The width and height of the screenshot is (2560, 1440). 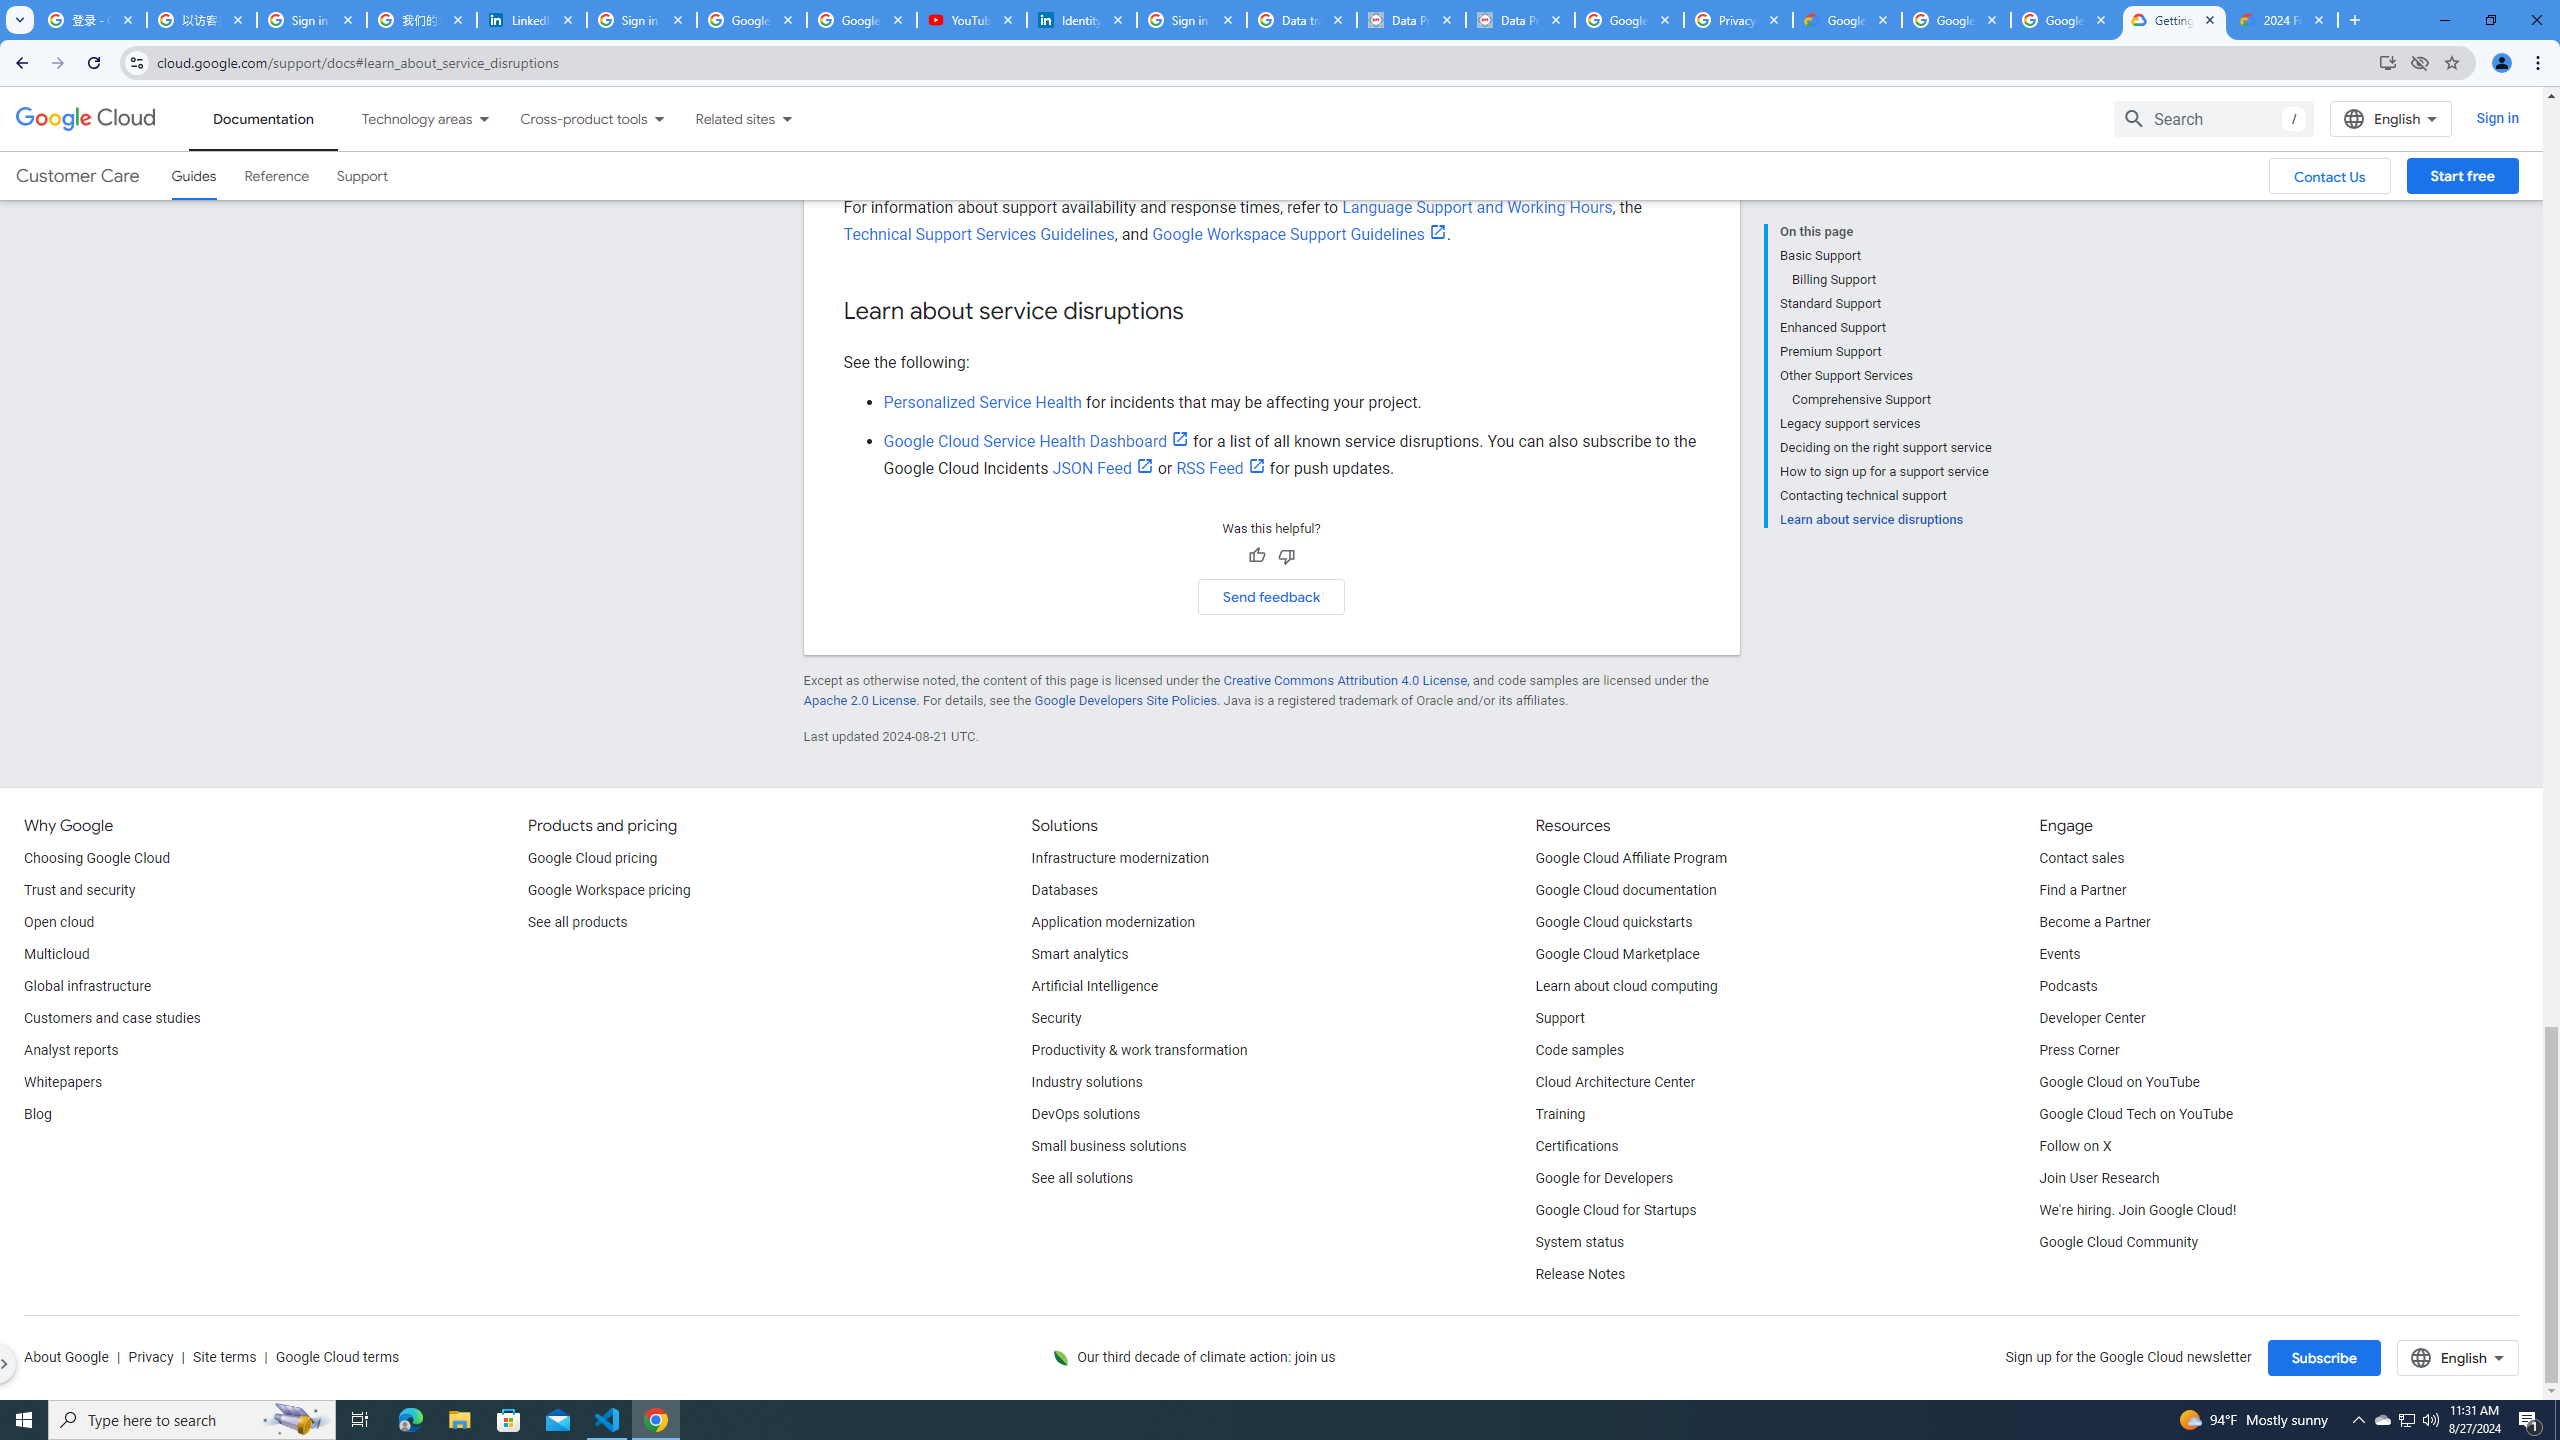 I want to click on Enhanced Support, so click(x=1885, y=327).